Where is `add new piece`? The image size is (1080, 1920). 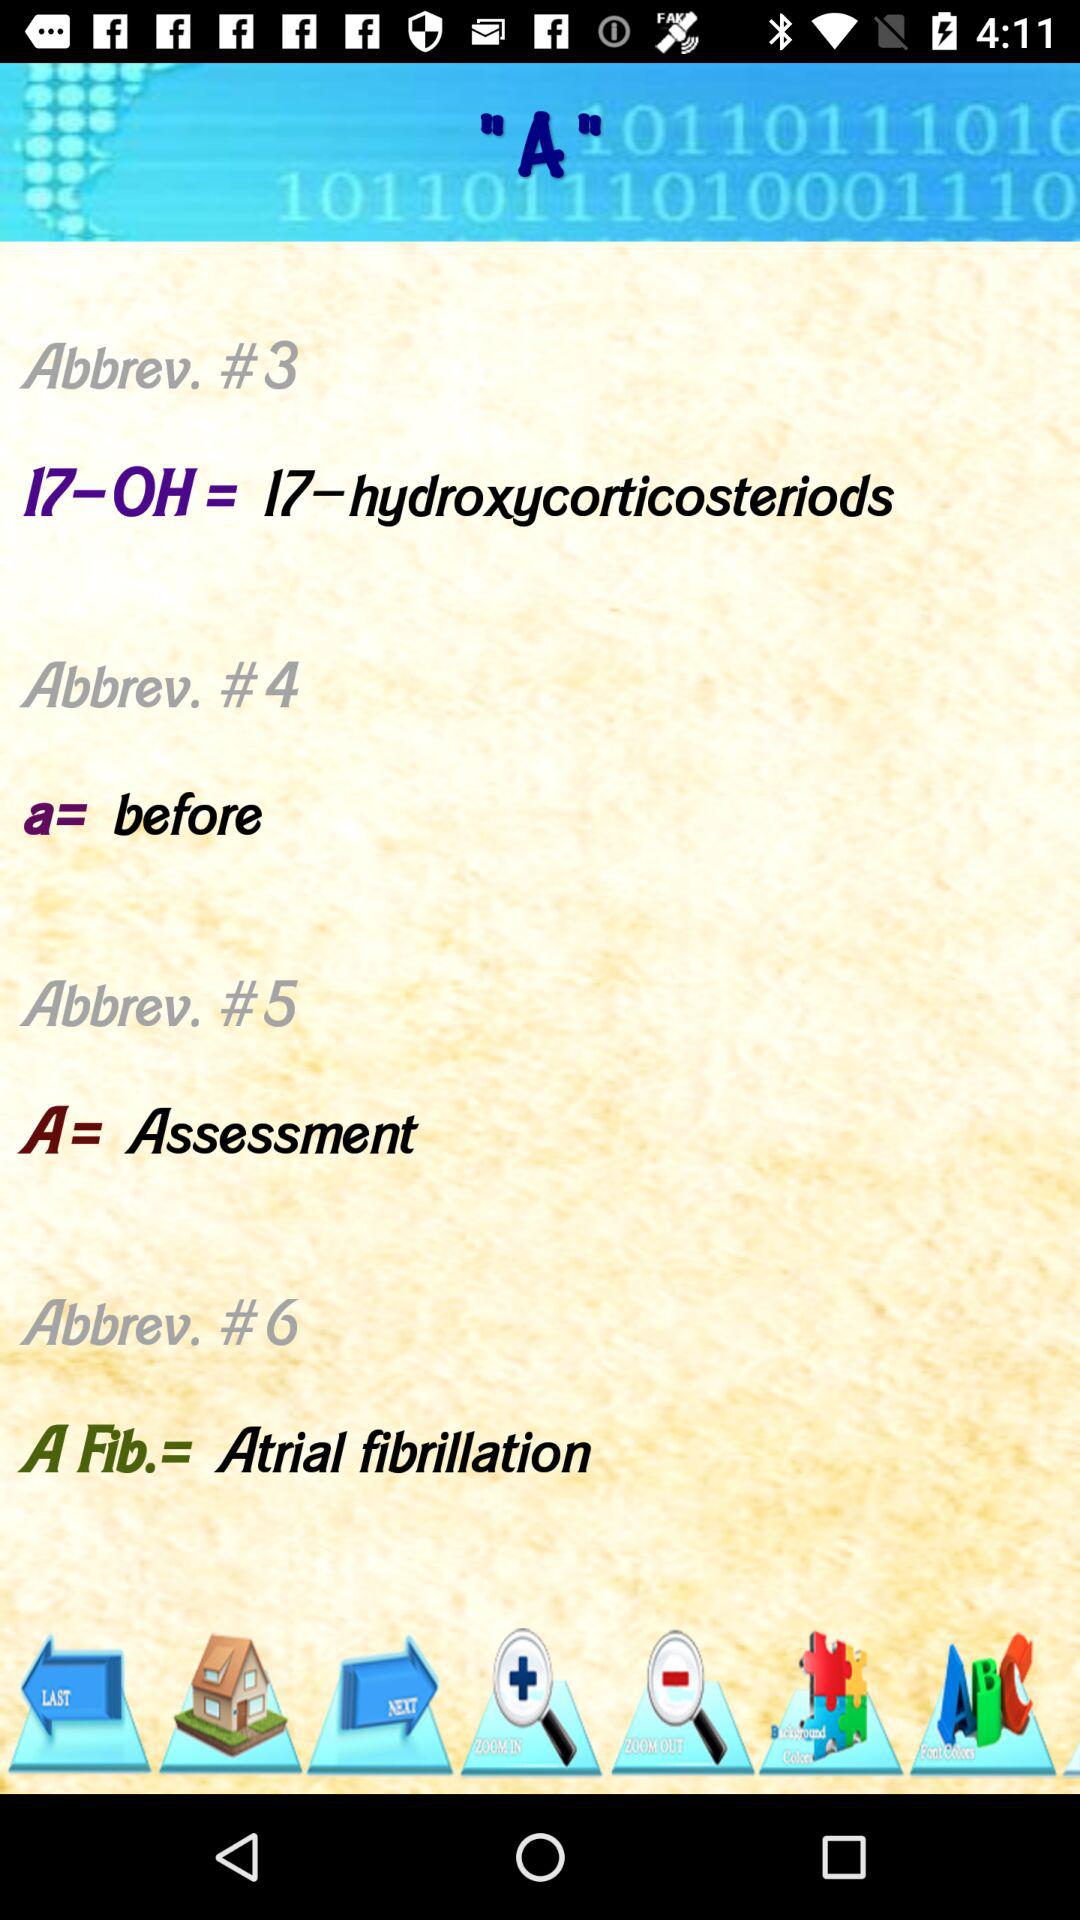
add new piece is located at coordinates (832, 1704).